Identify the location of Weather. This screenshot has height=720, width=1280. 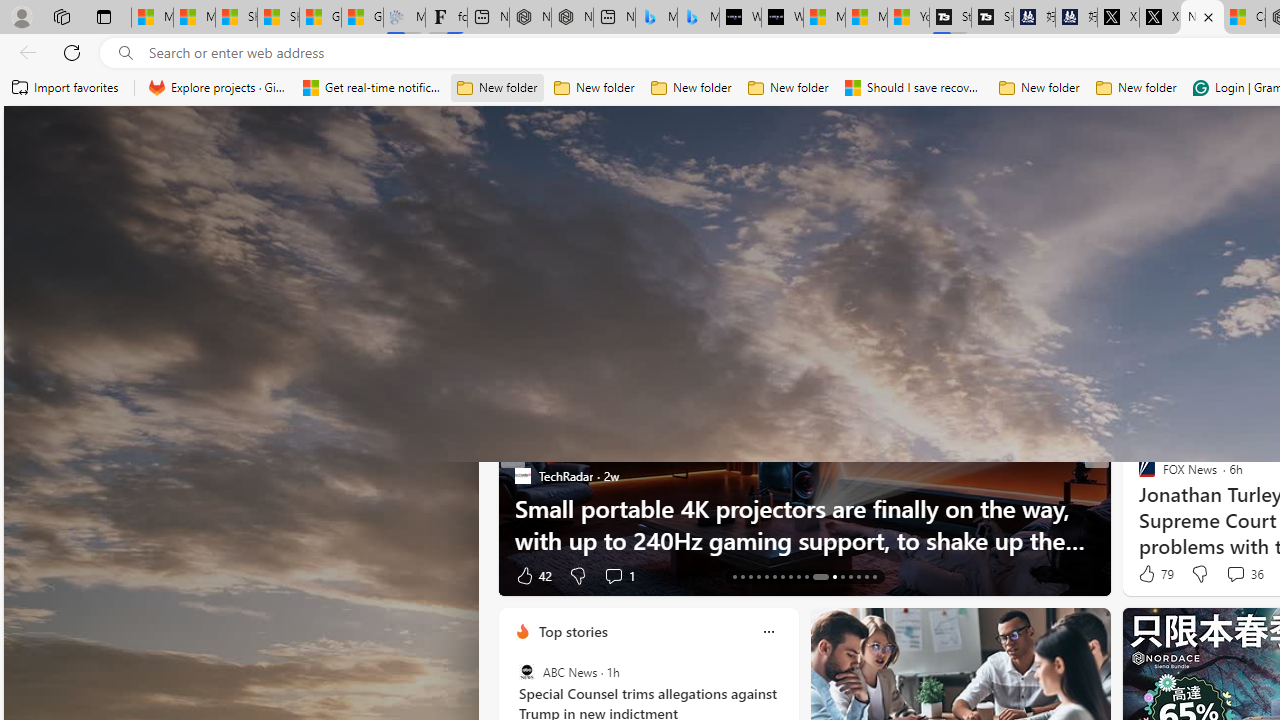
(1020, 266).